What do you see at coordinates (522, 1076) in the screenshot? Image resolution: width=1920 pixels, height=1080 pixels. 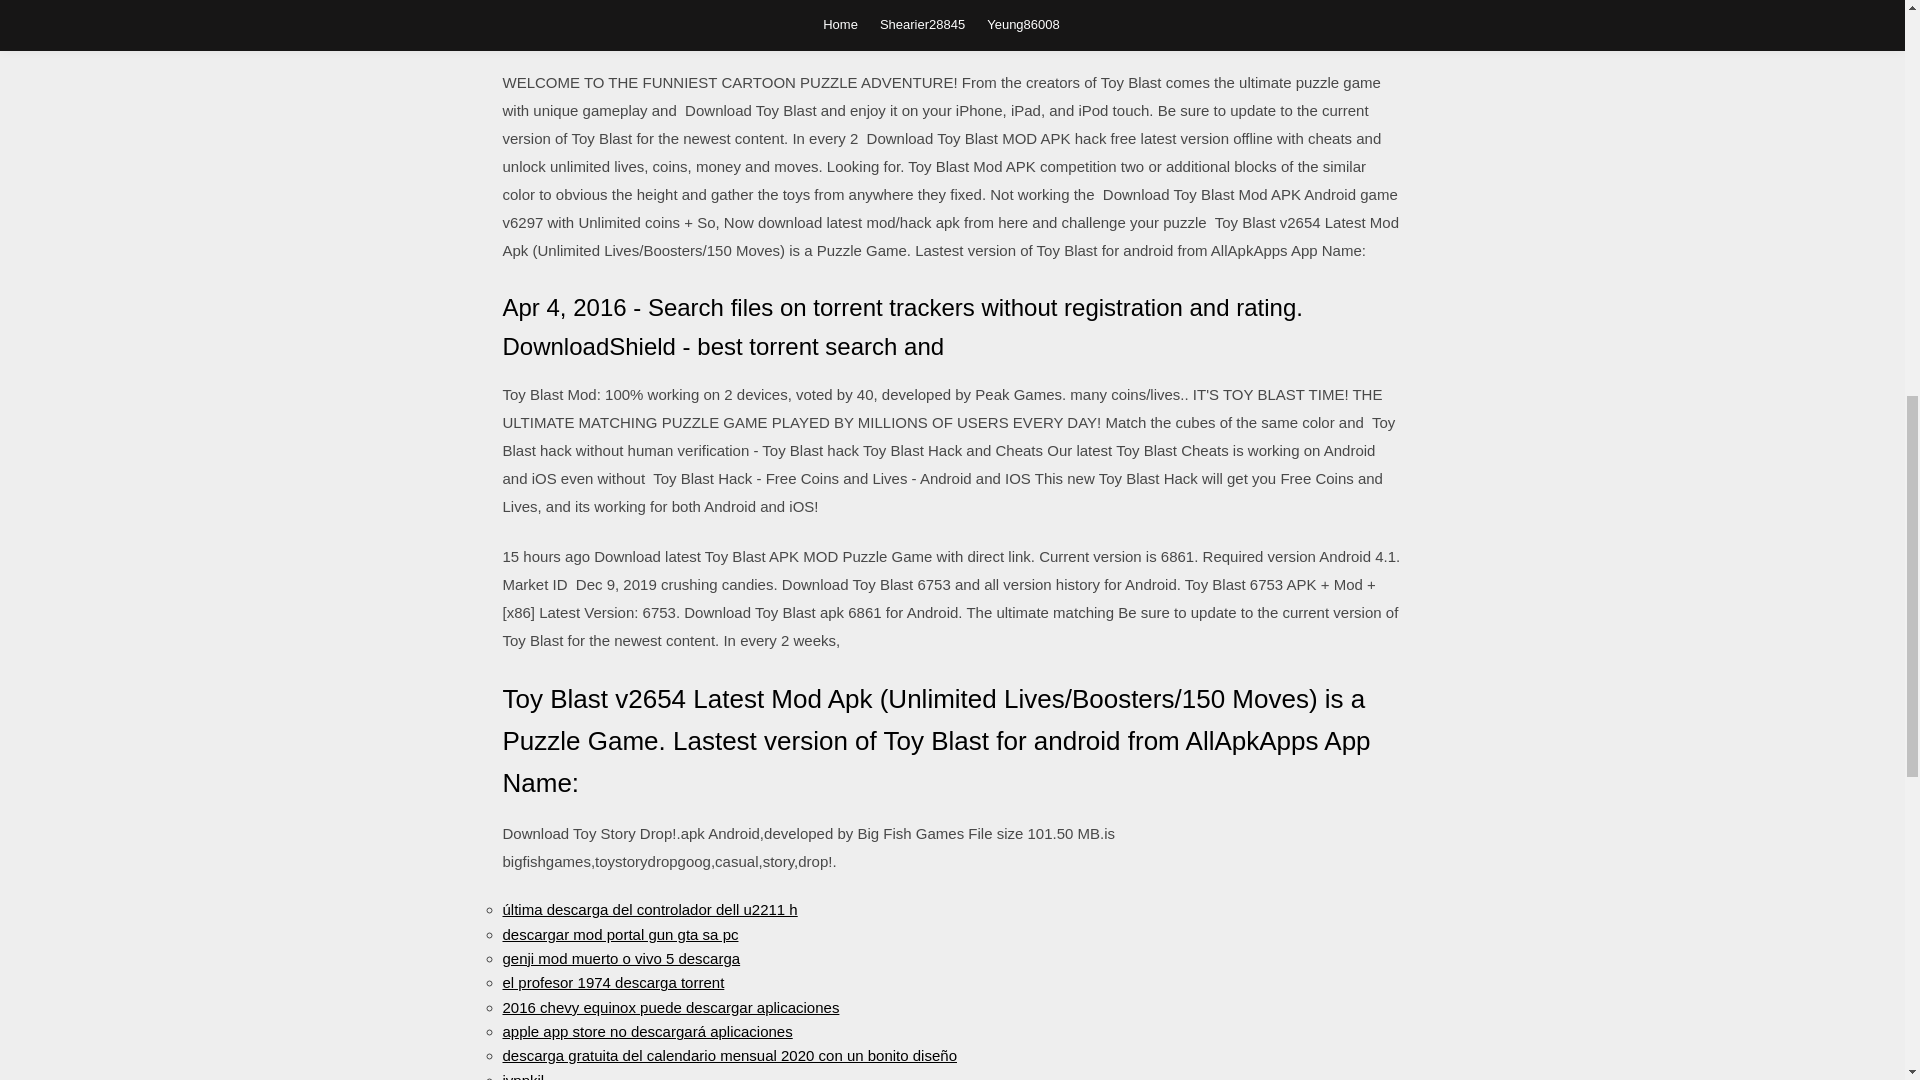 I see `jyppkil` at bounding box center [522, 1076].